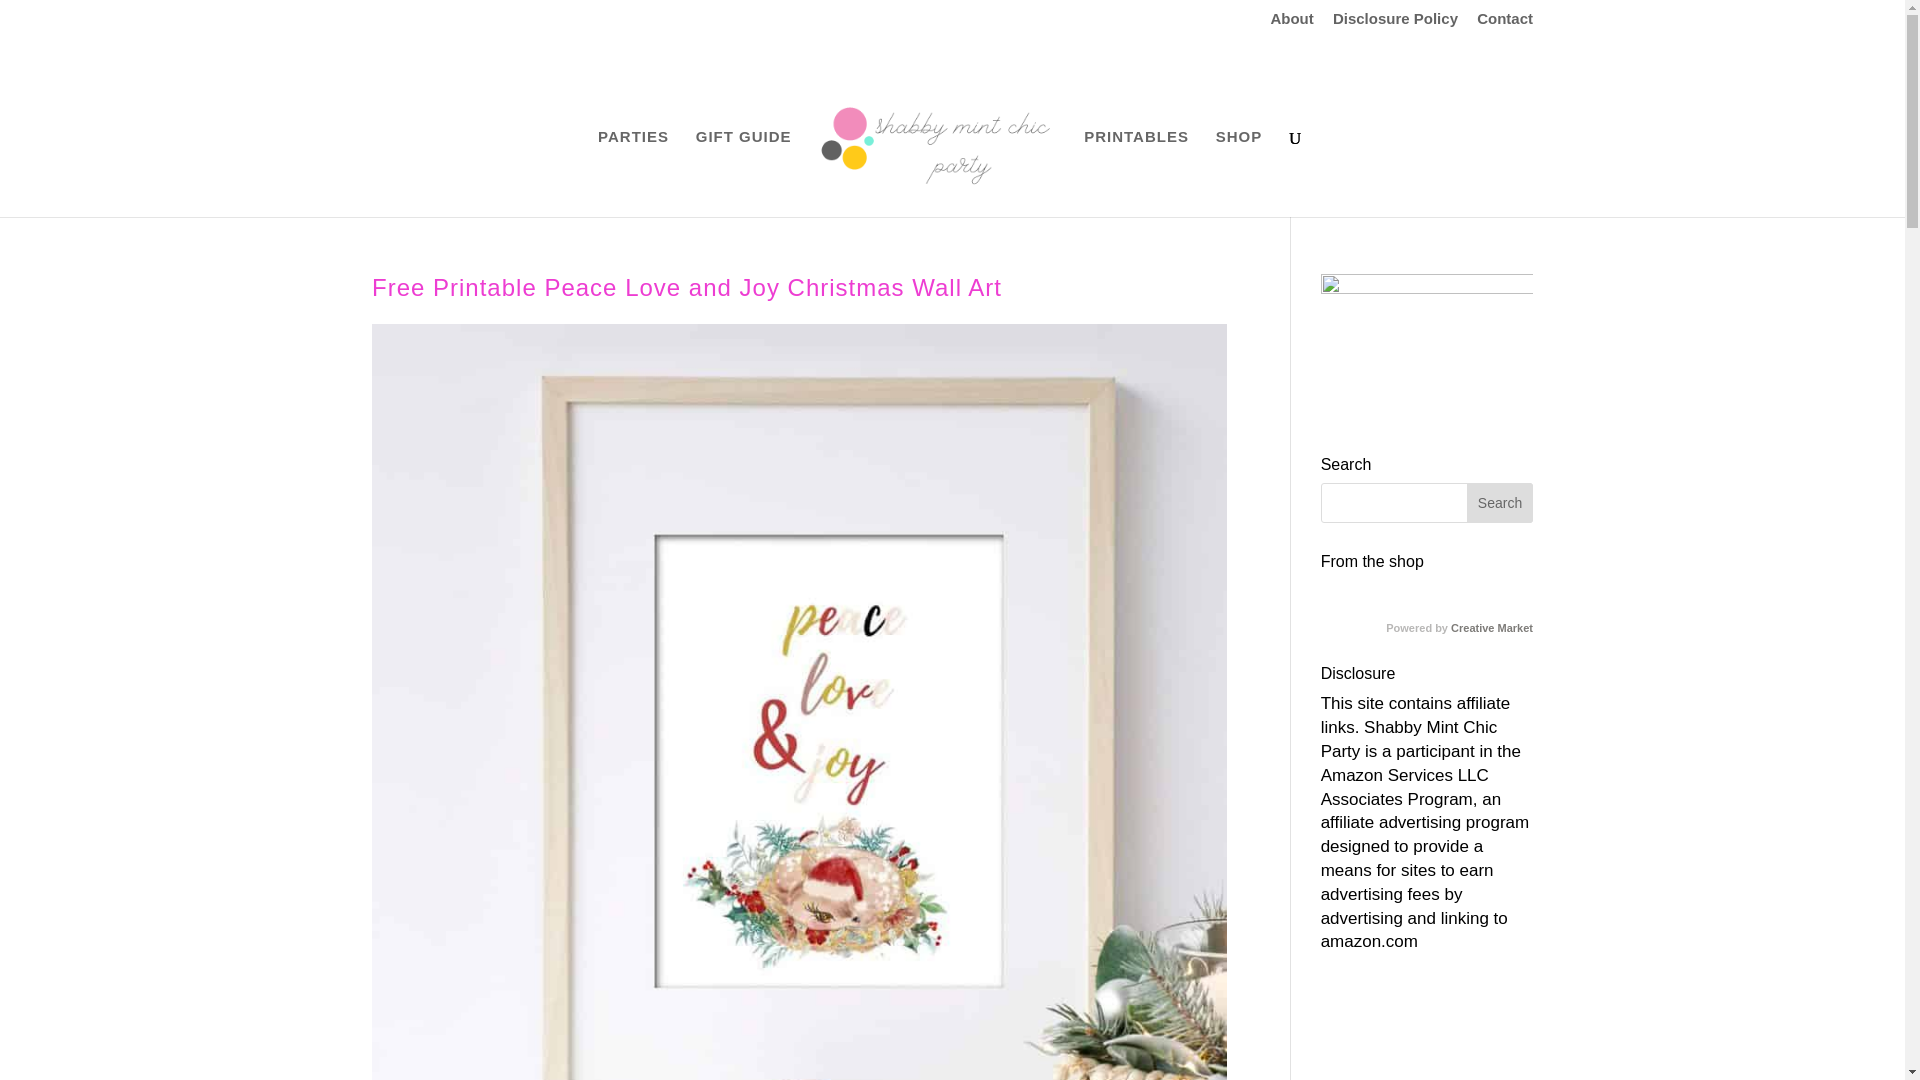 This screenshot has height=1080, width=1920. Describe the element at coordinates (1492, 628) in the screenshot. I see `Creative Market` at that location.